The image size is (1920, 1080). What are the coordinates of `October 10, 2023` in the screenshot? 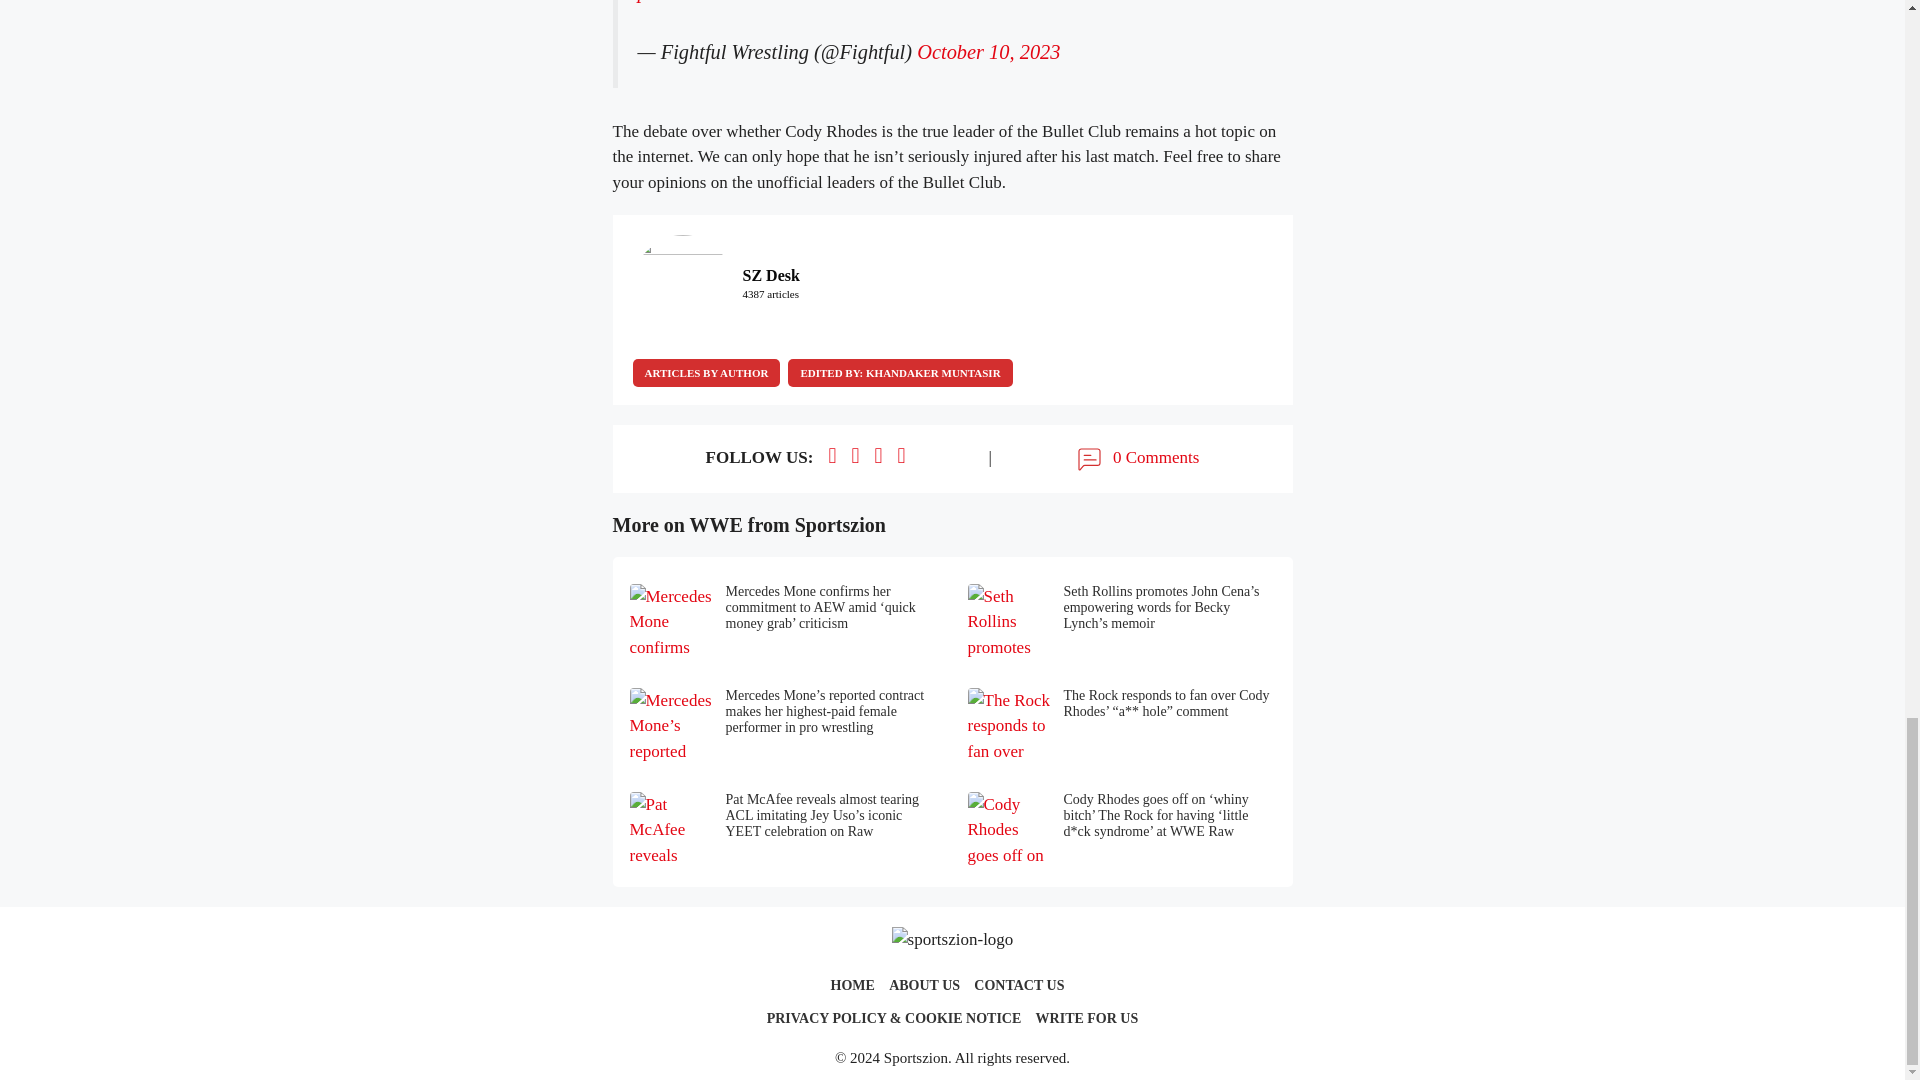 It's located at (988, 52).